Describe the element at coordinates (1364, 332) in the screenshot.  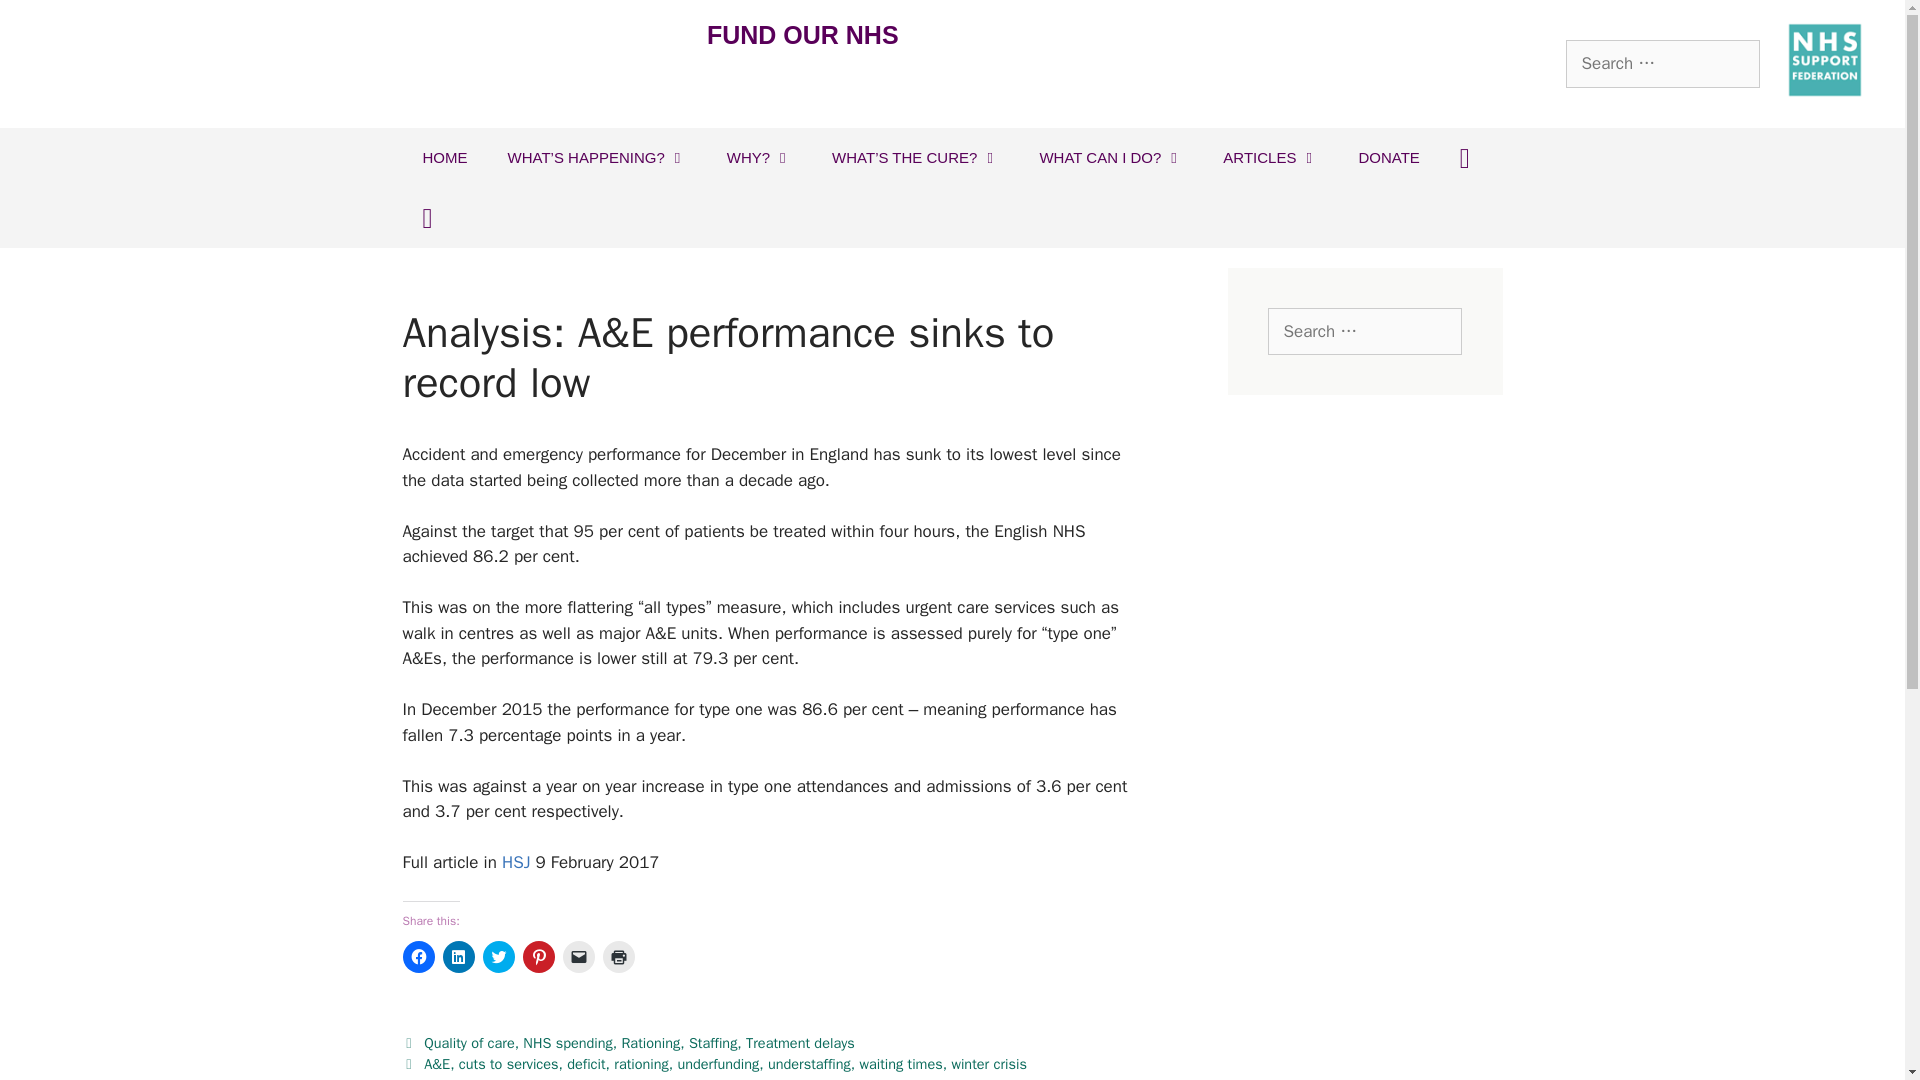
I see `Search for:` at that location.